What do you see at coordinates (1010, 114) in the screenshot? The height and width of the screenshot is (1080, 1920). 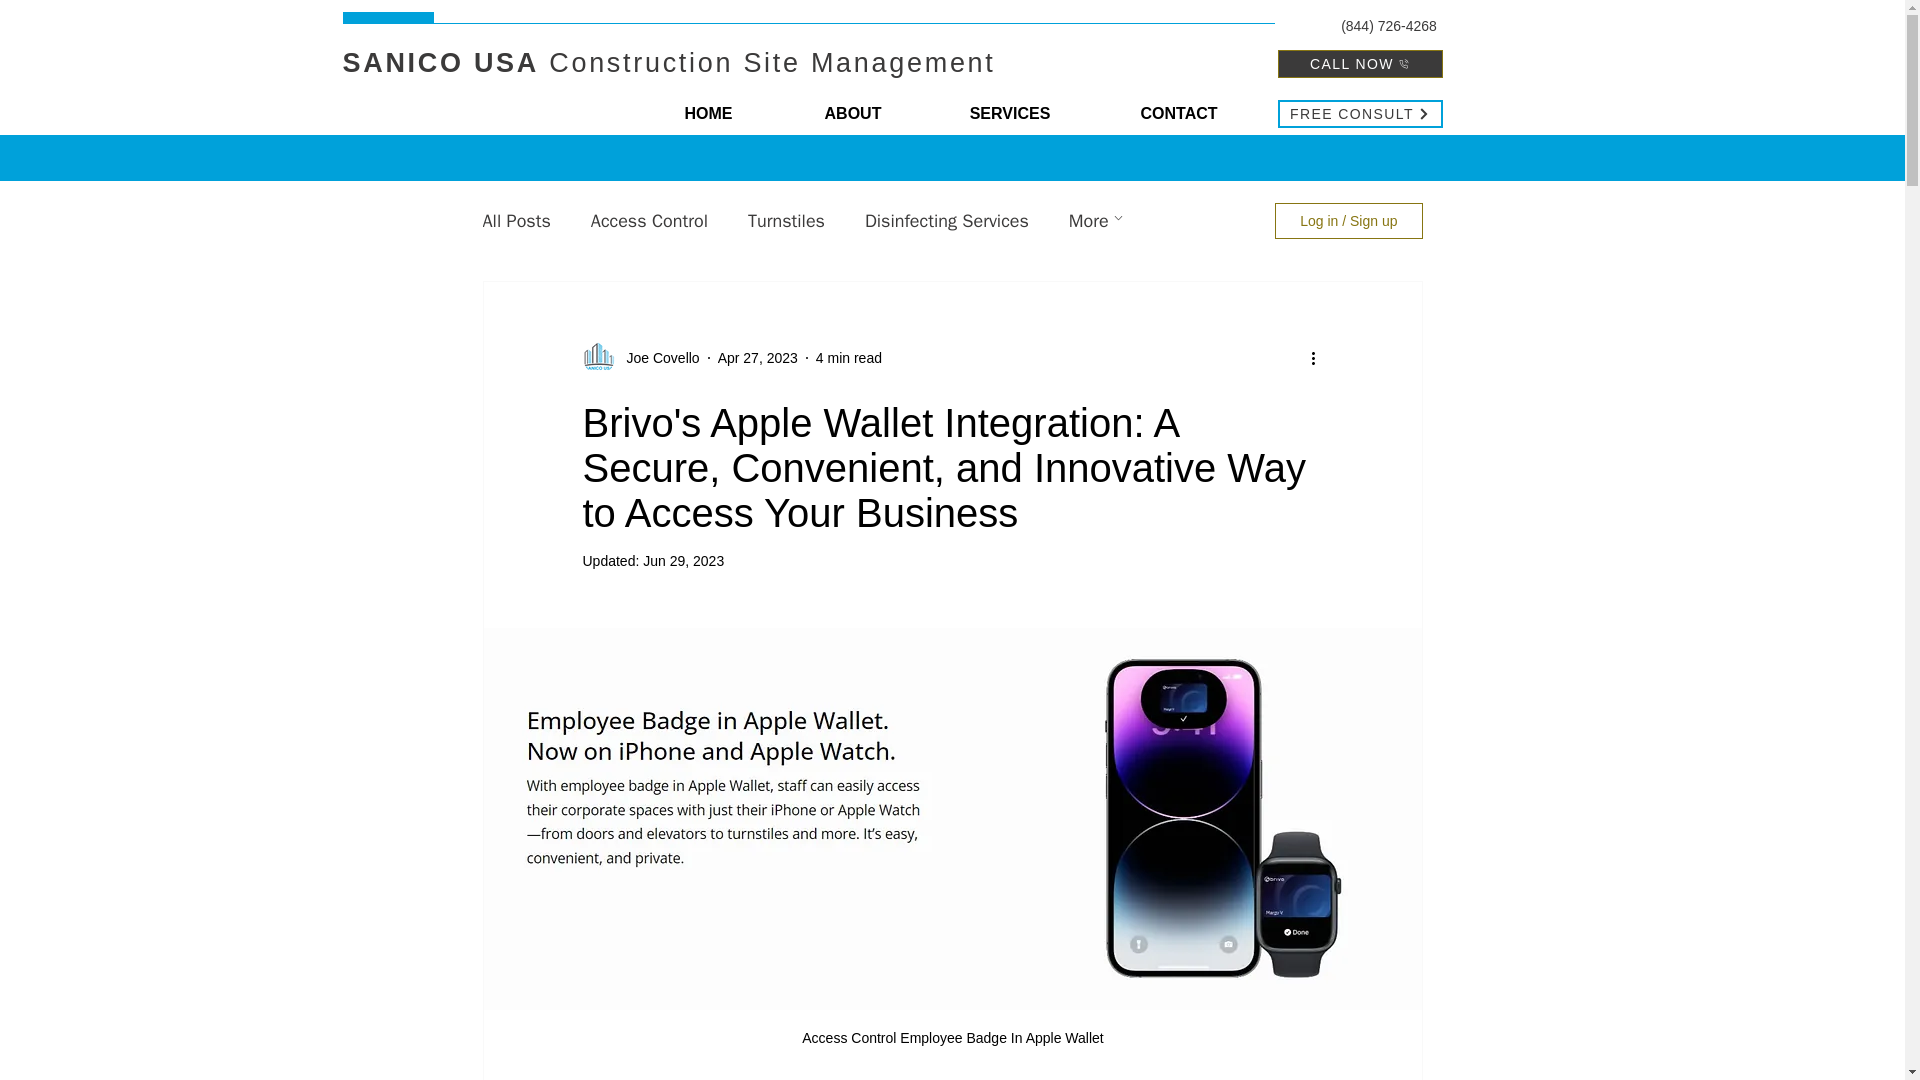 I see `SERVICES` at bounding box center [1010, 114].